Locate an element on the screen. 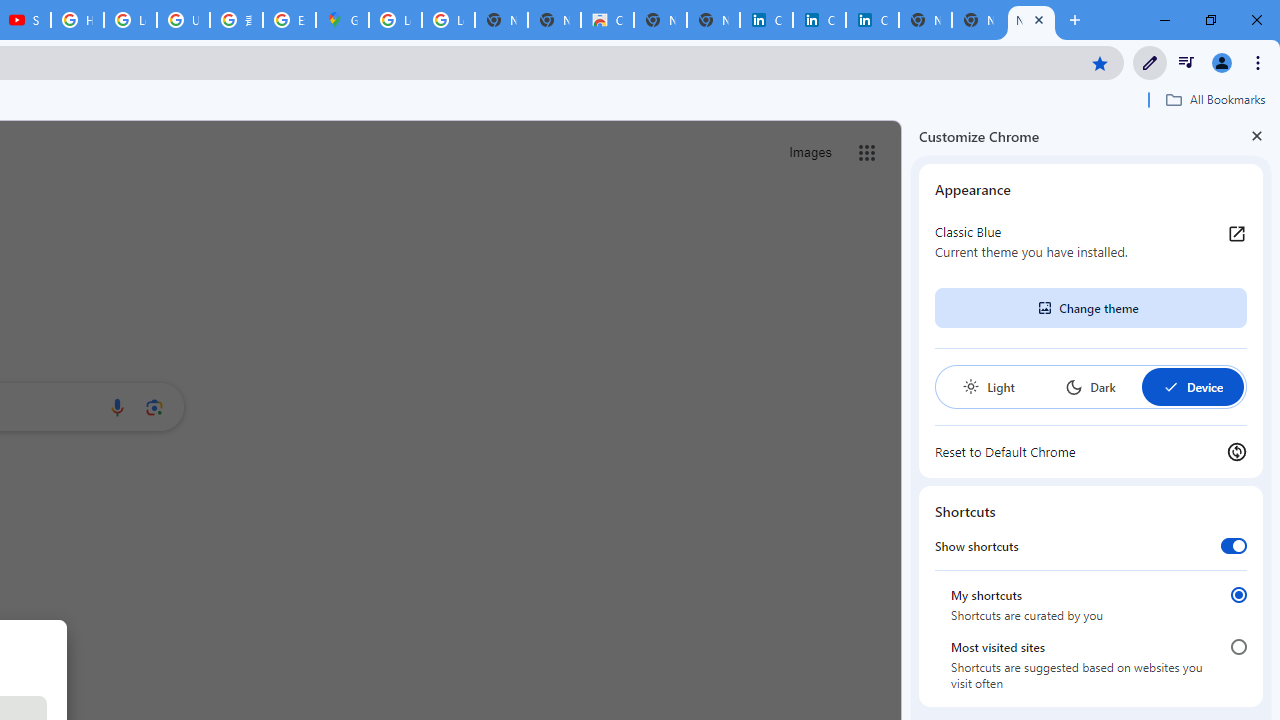 This screenshot has width=1280, height=720. Explore new street-level details - Google Maps Help is located at coordinates (289, 20).